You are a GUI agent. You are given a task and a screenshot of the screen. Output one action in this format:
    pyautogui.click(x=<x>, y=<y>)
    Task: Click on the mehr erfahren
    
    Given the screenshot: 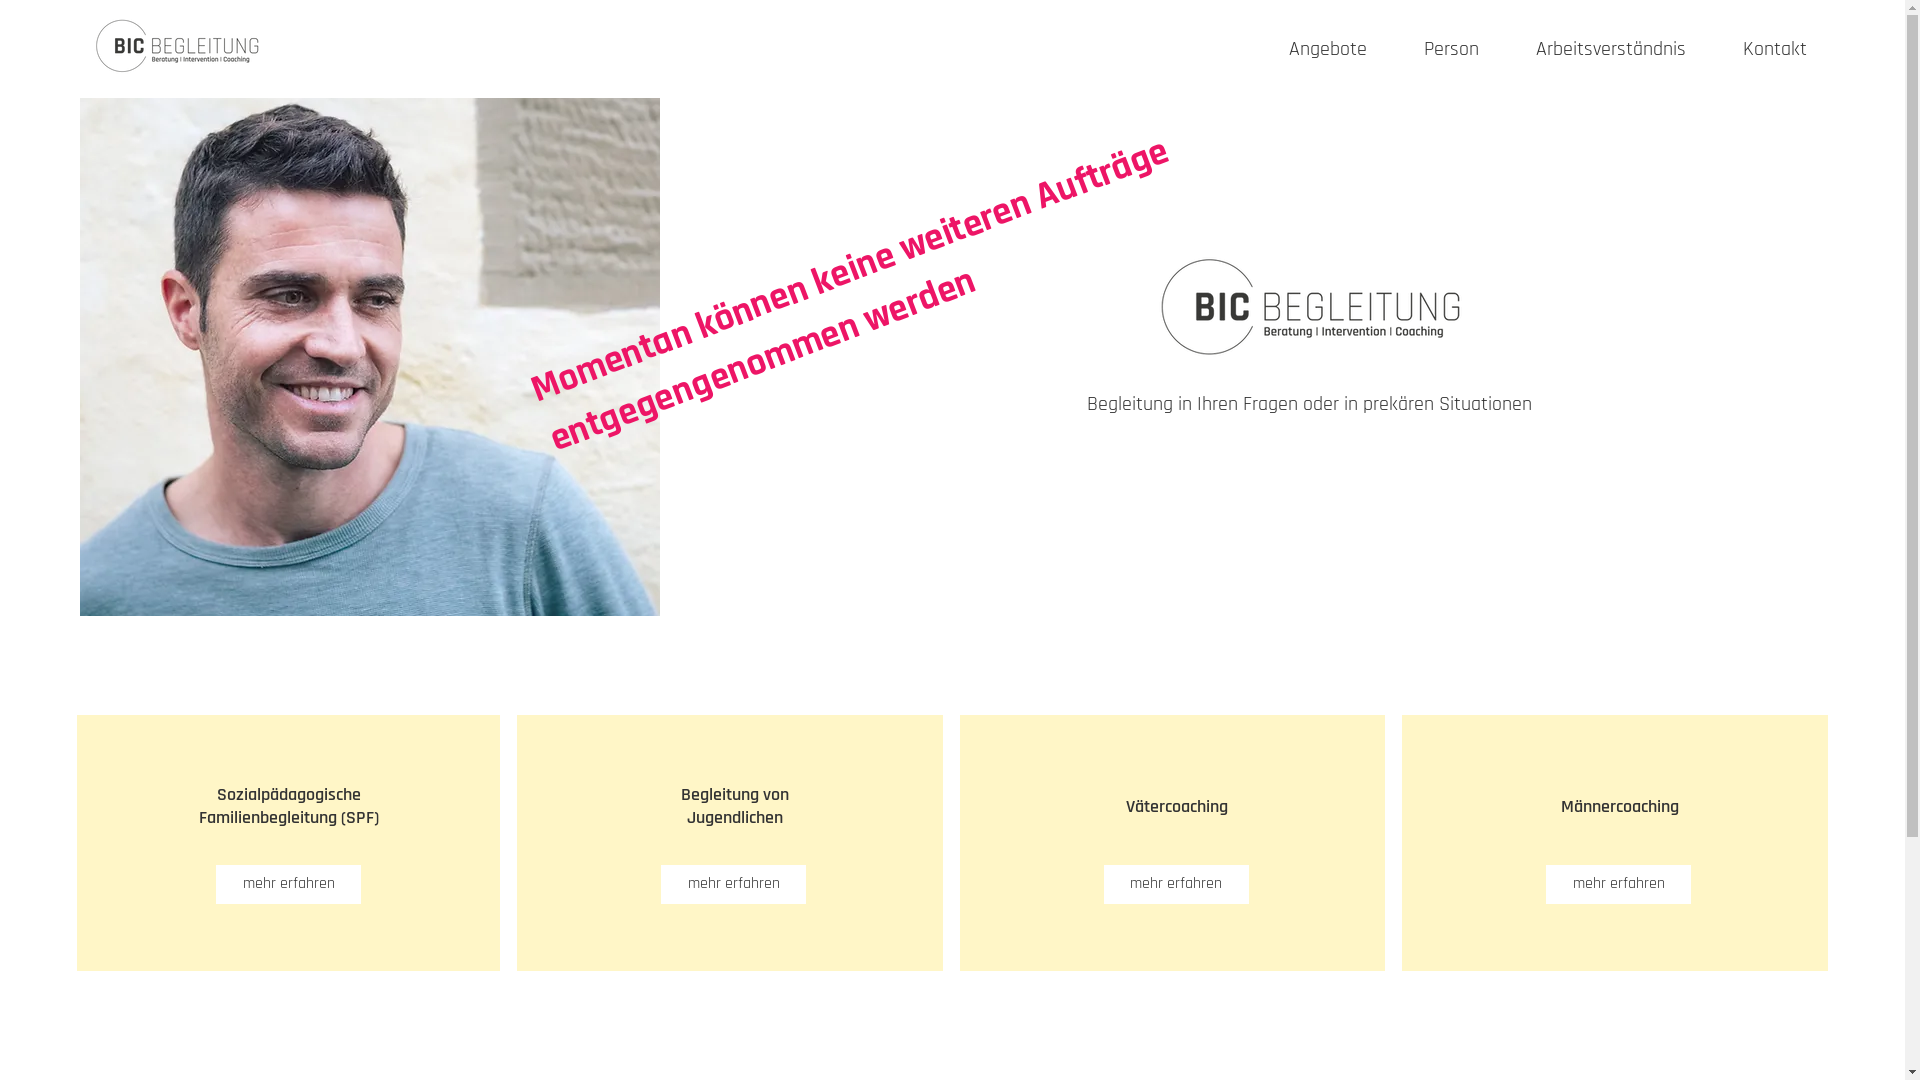 What is the action you would take?
    pyautogui.click(x=288, y=884)
    